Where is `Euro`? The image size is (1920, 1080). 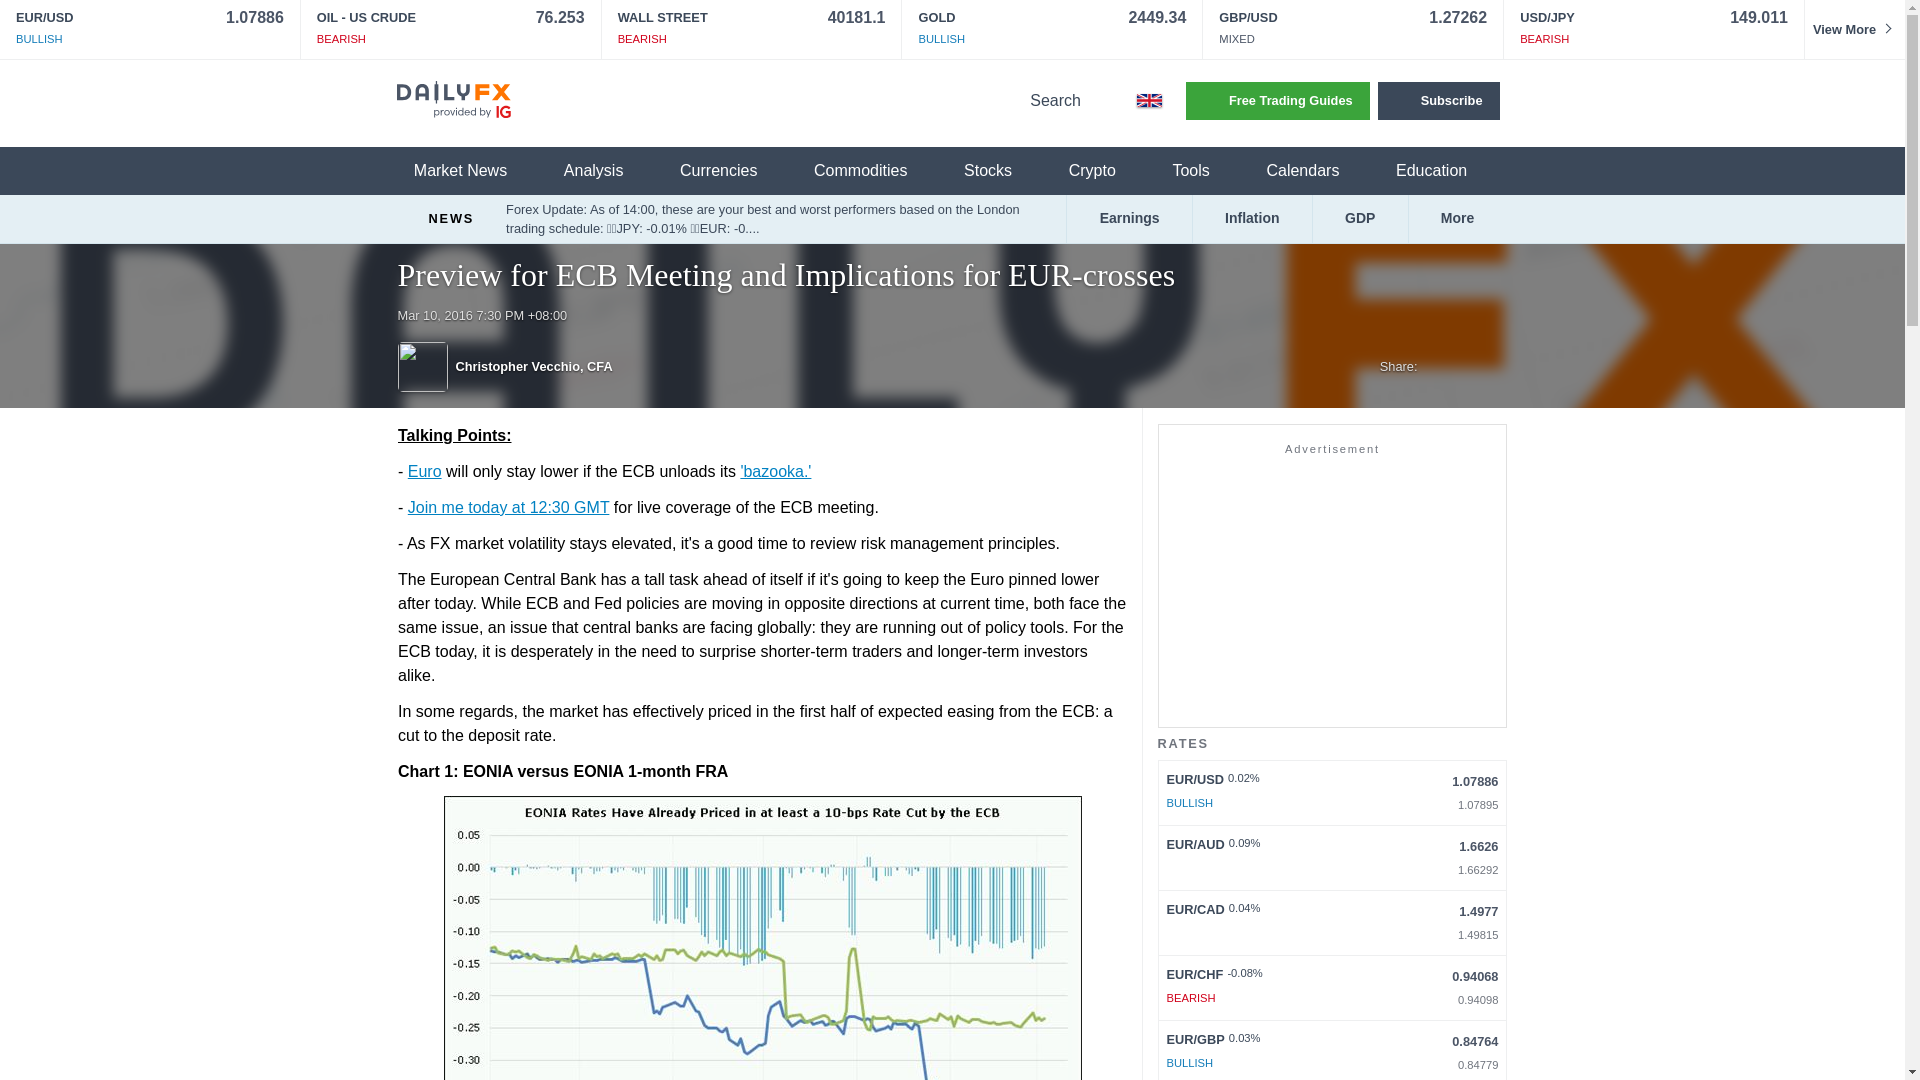 Euro is located at coordinates (424, 471).